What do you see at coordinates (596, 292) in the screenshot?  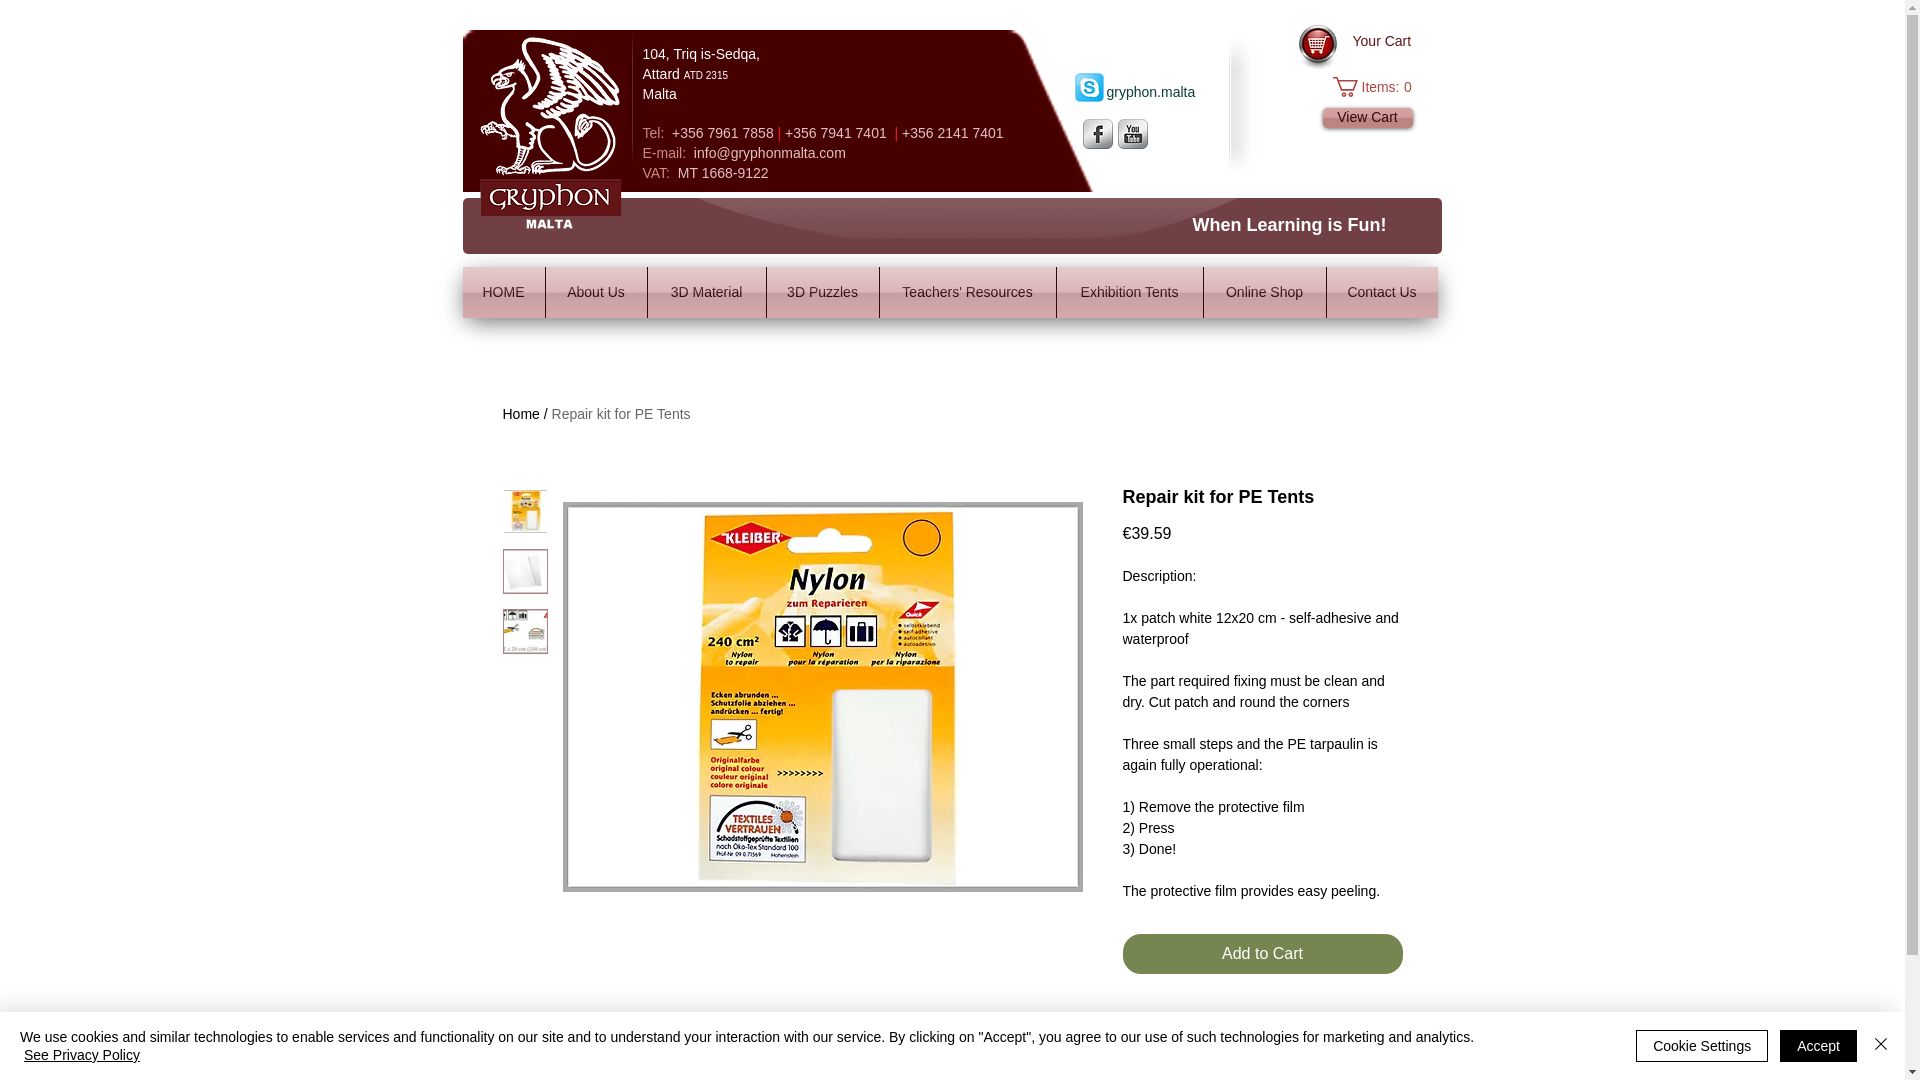 I see `About Us` at bounding box center [596, 292].